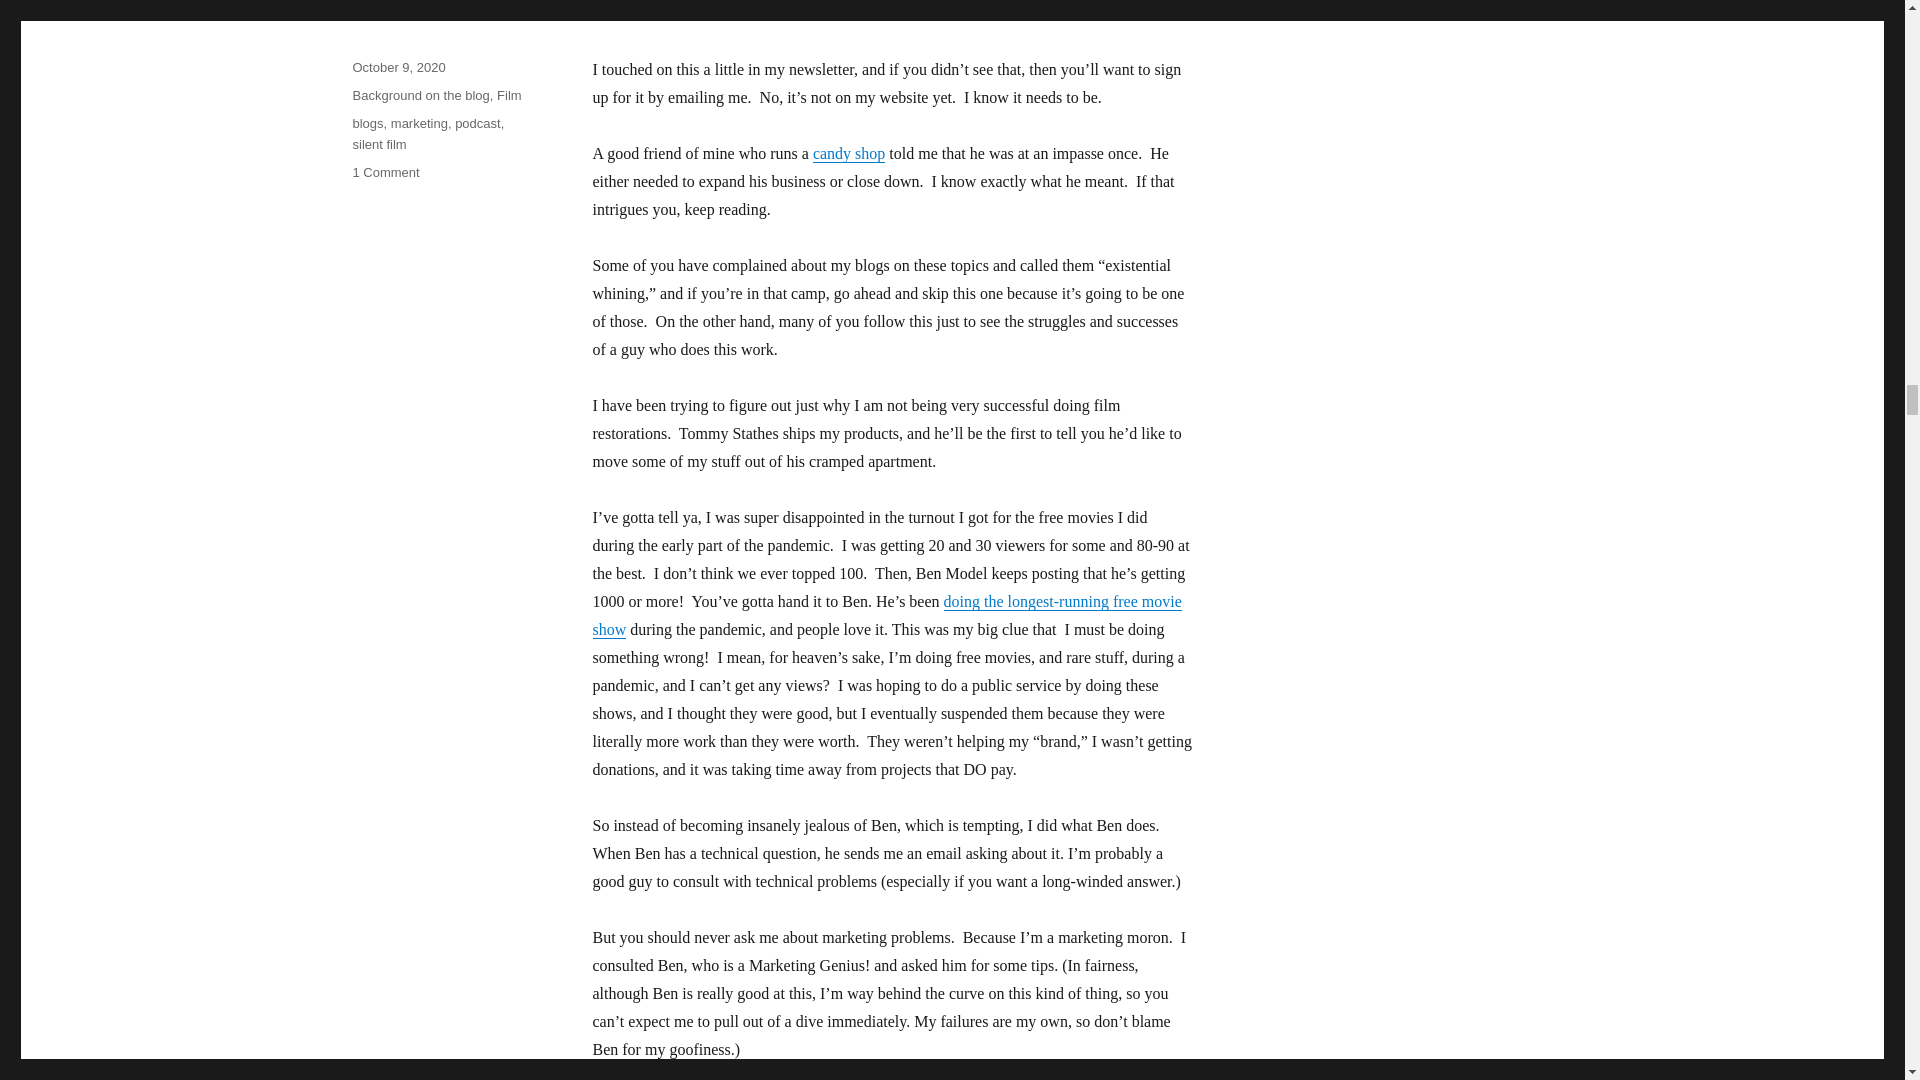  Describe the element at coordinates (508, 5) in the screenshot. I see `The Road Ahead` at that location.